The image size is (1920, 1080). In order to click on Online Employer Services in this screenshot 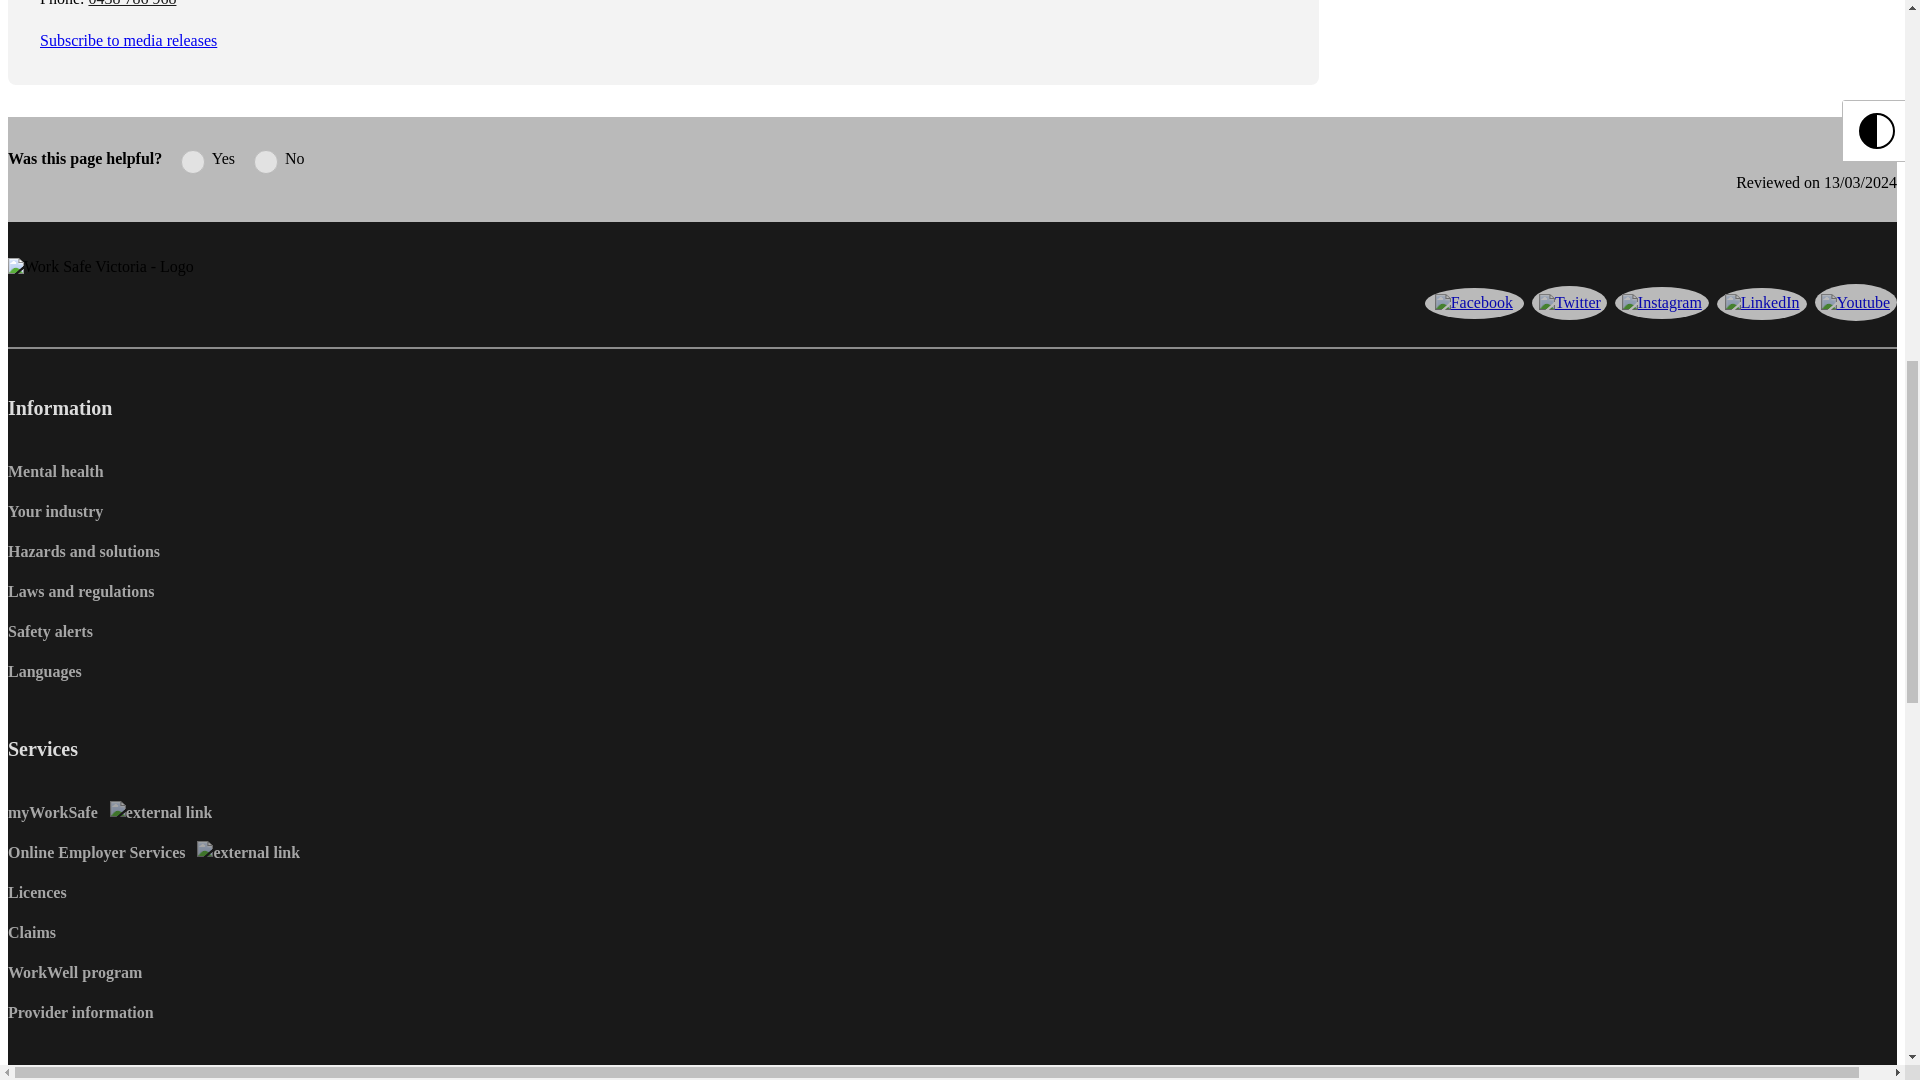, I will do `click(153, 852)`.